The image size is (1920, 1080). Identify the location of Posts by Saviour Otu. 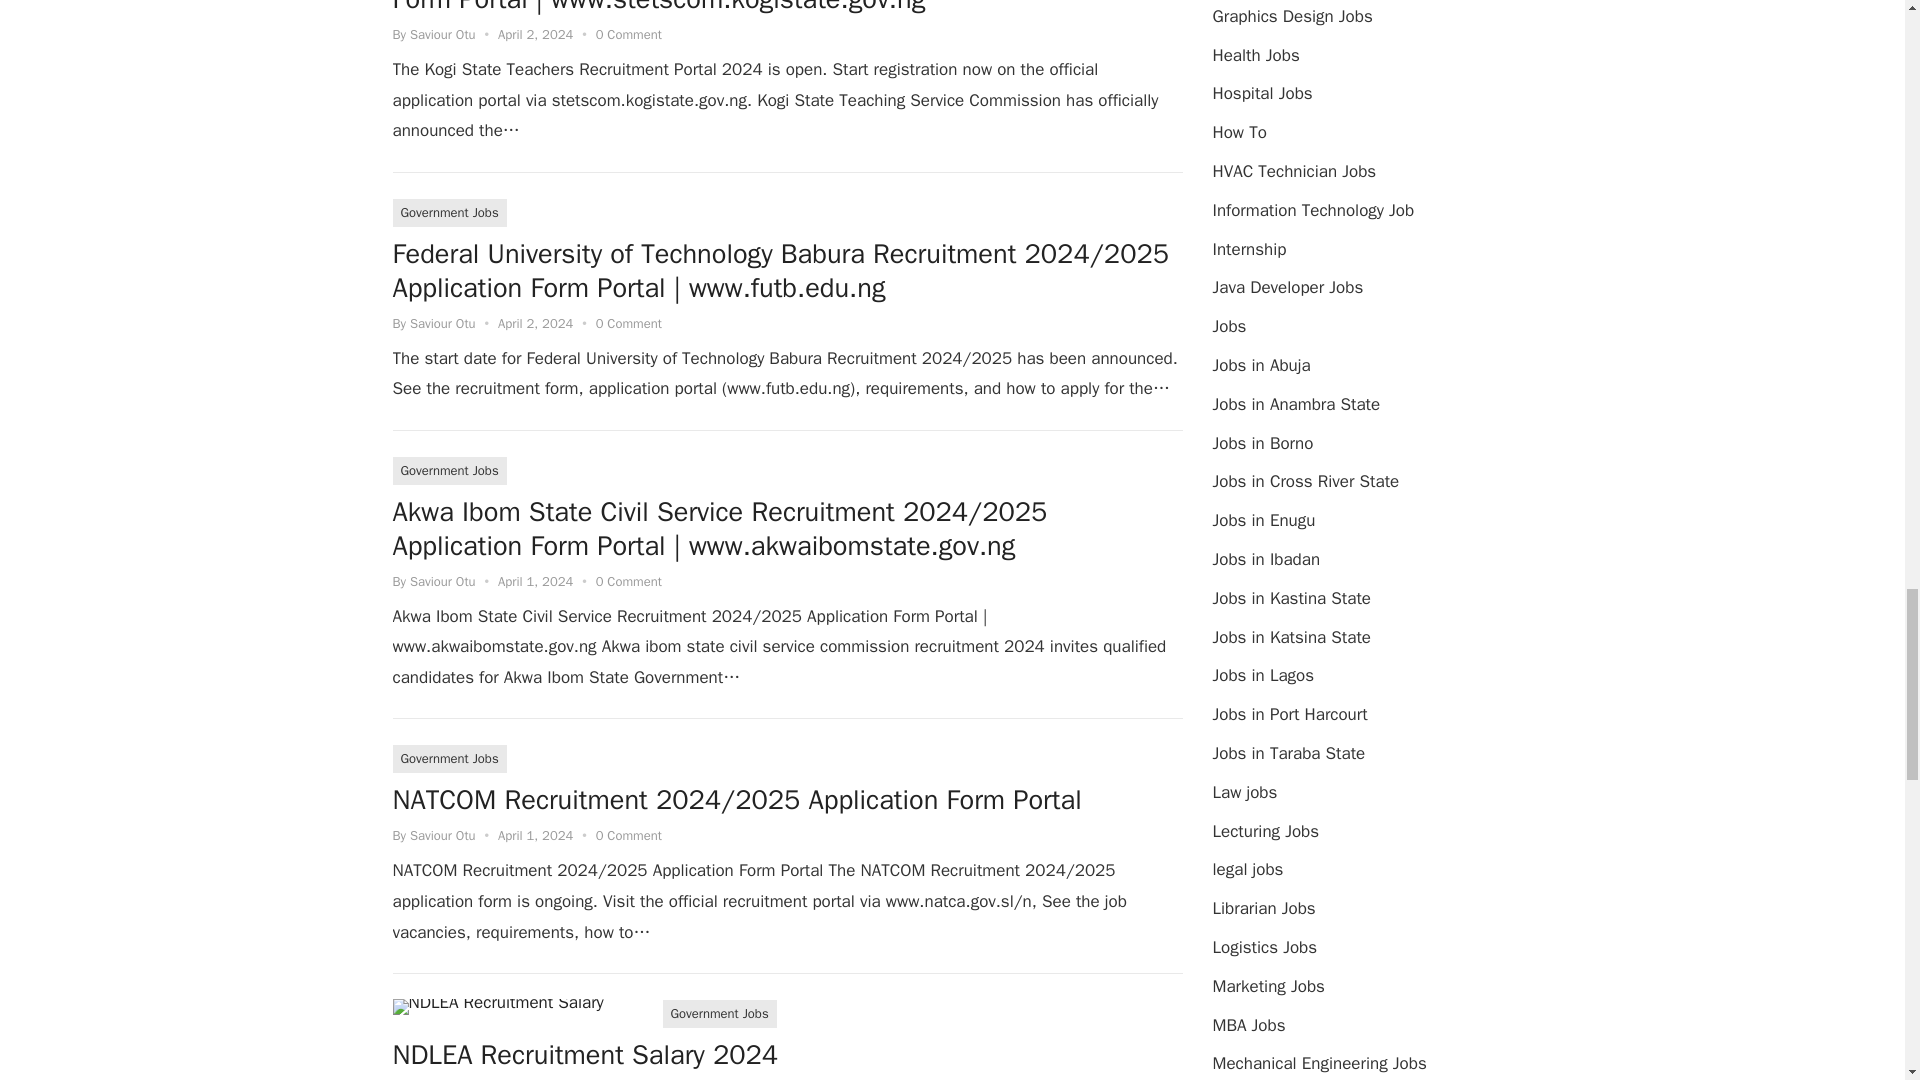
(443, 323).